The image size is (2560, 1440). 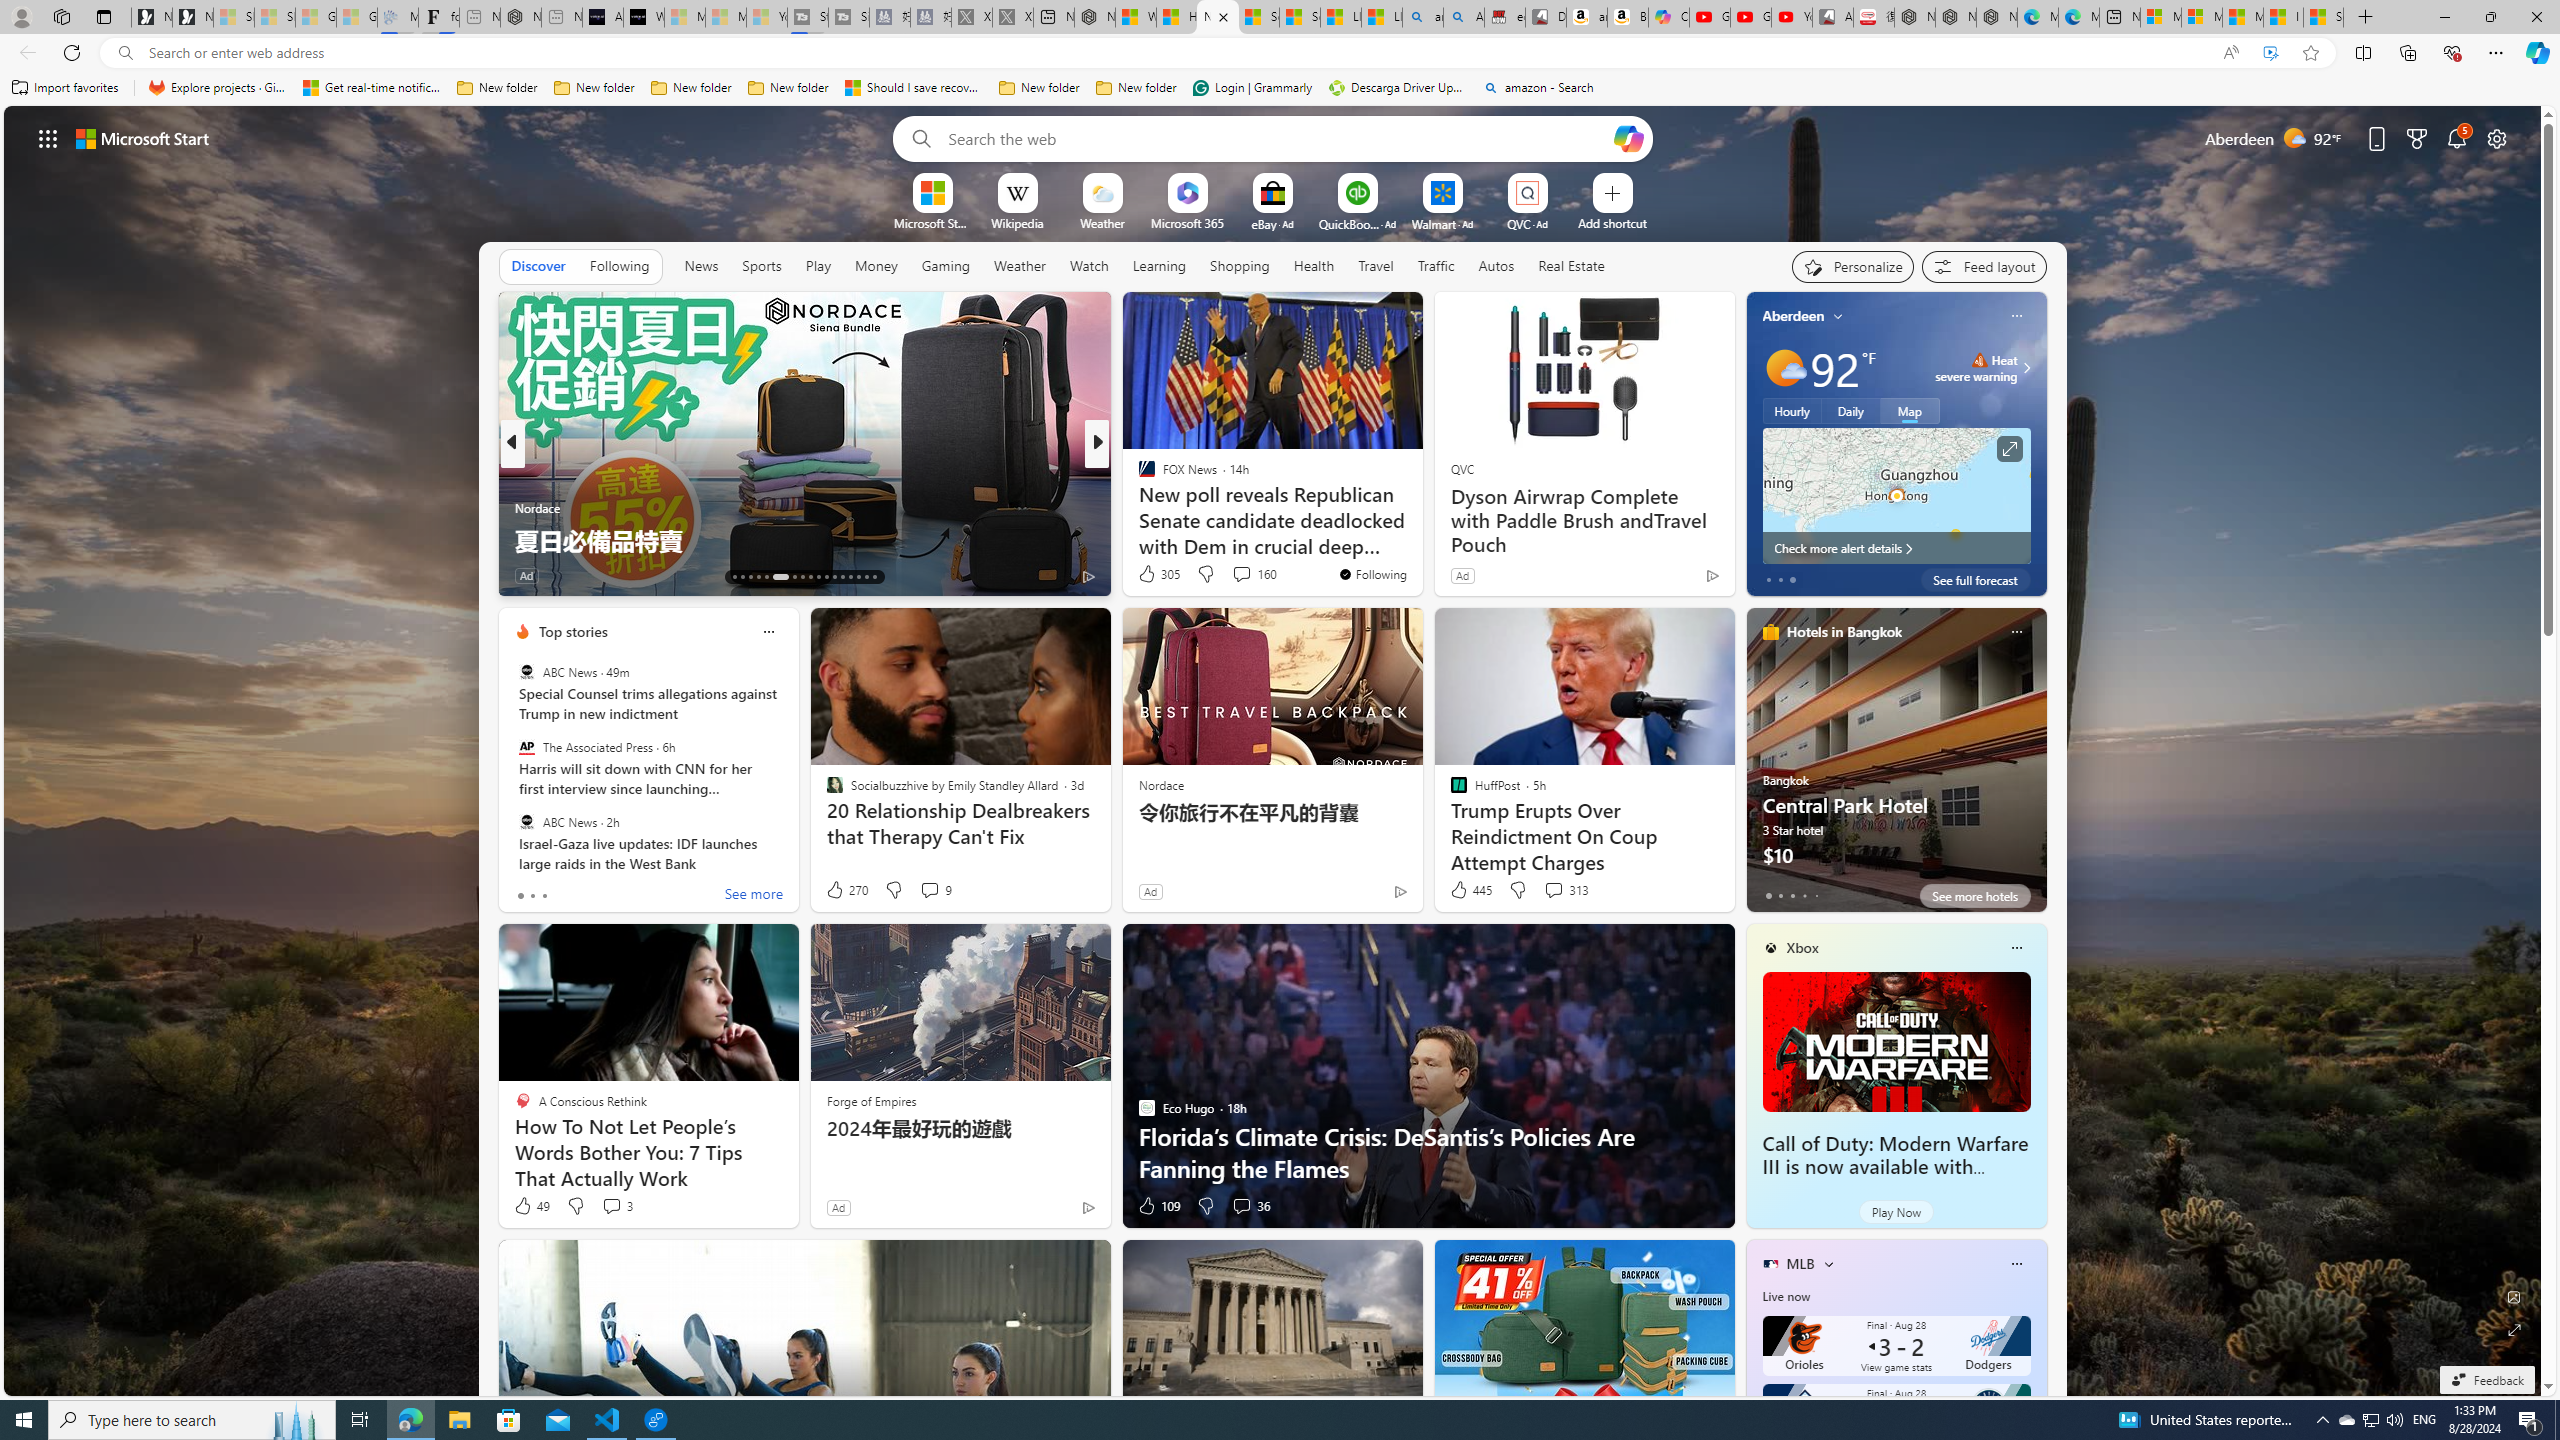 I want to click on Check more alert details, so click(x=1896, y=548).